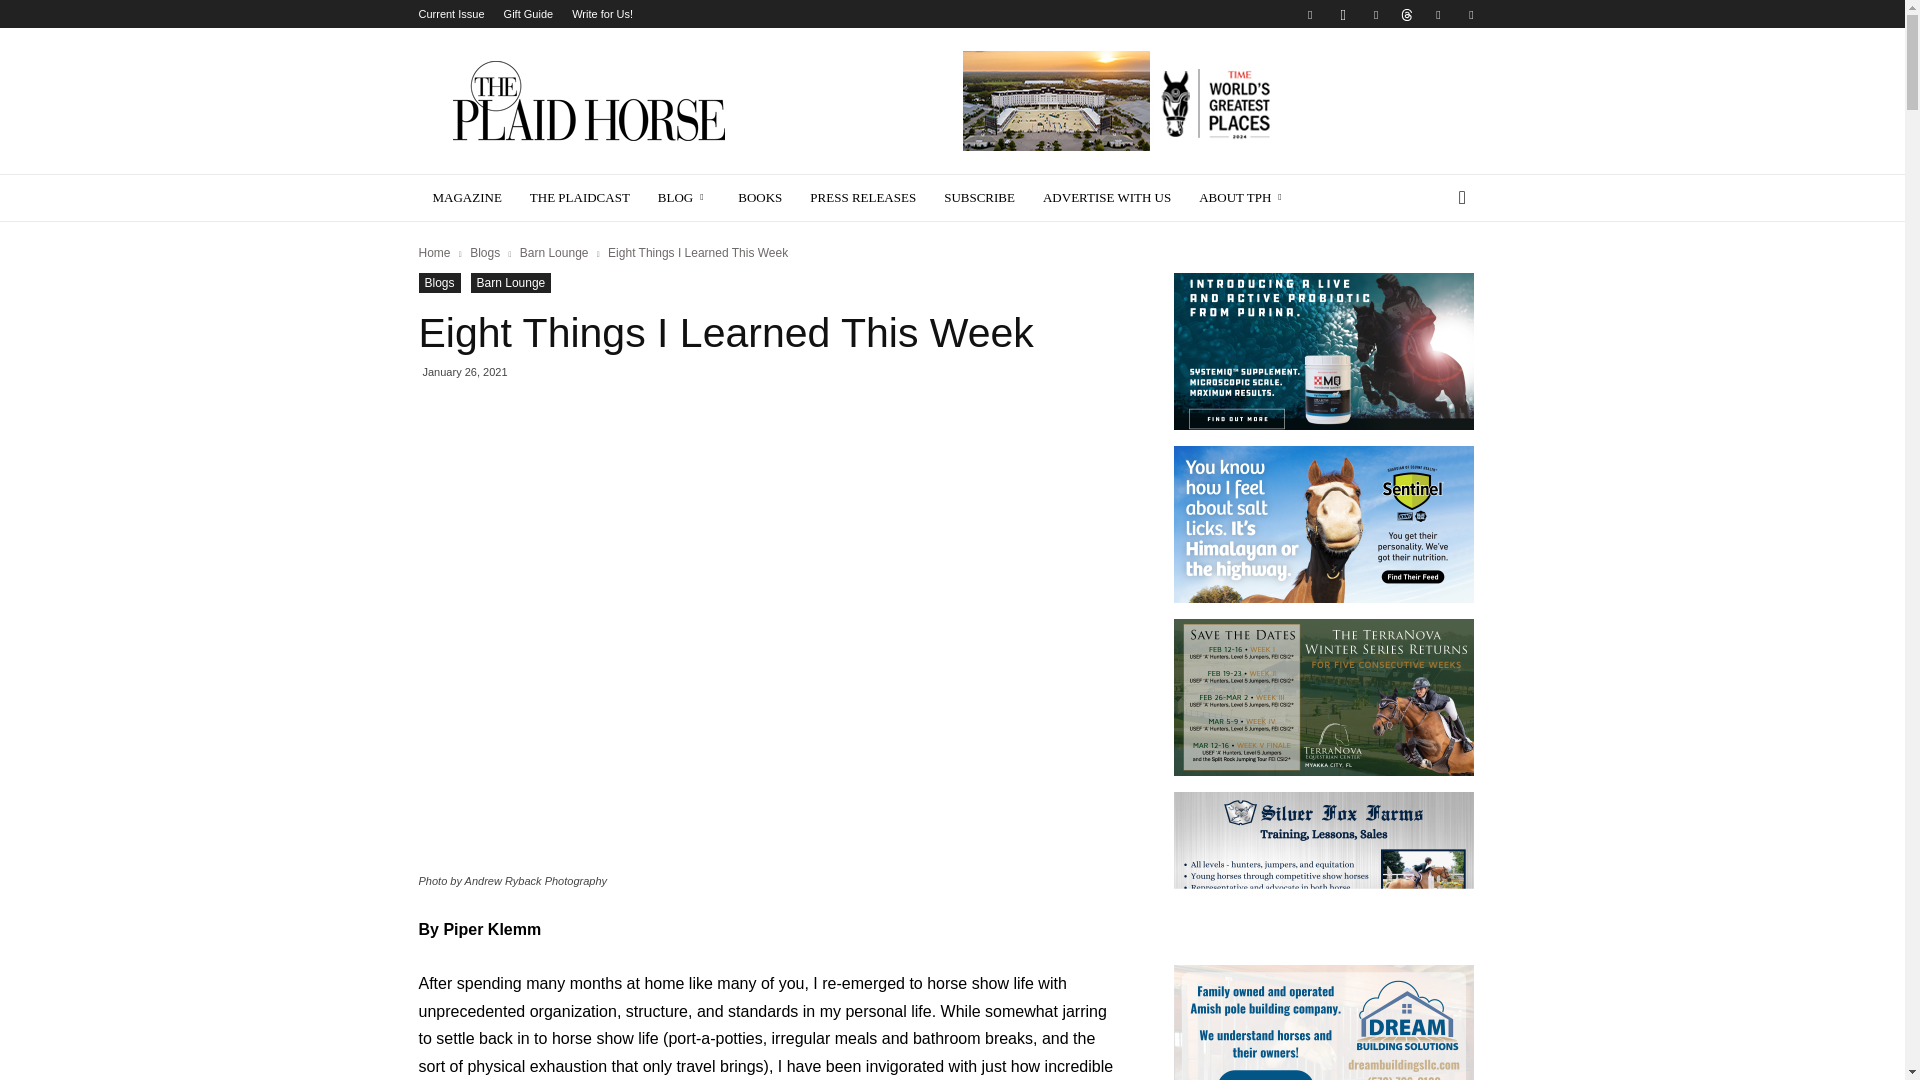  I want to click on TikTok, so click(1470, 14).